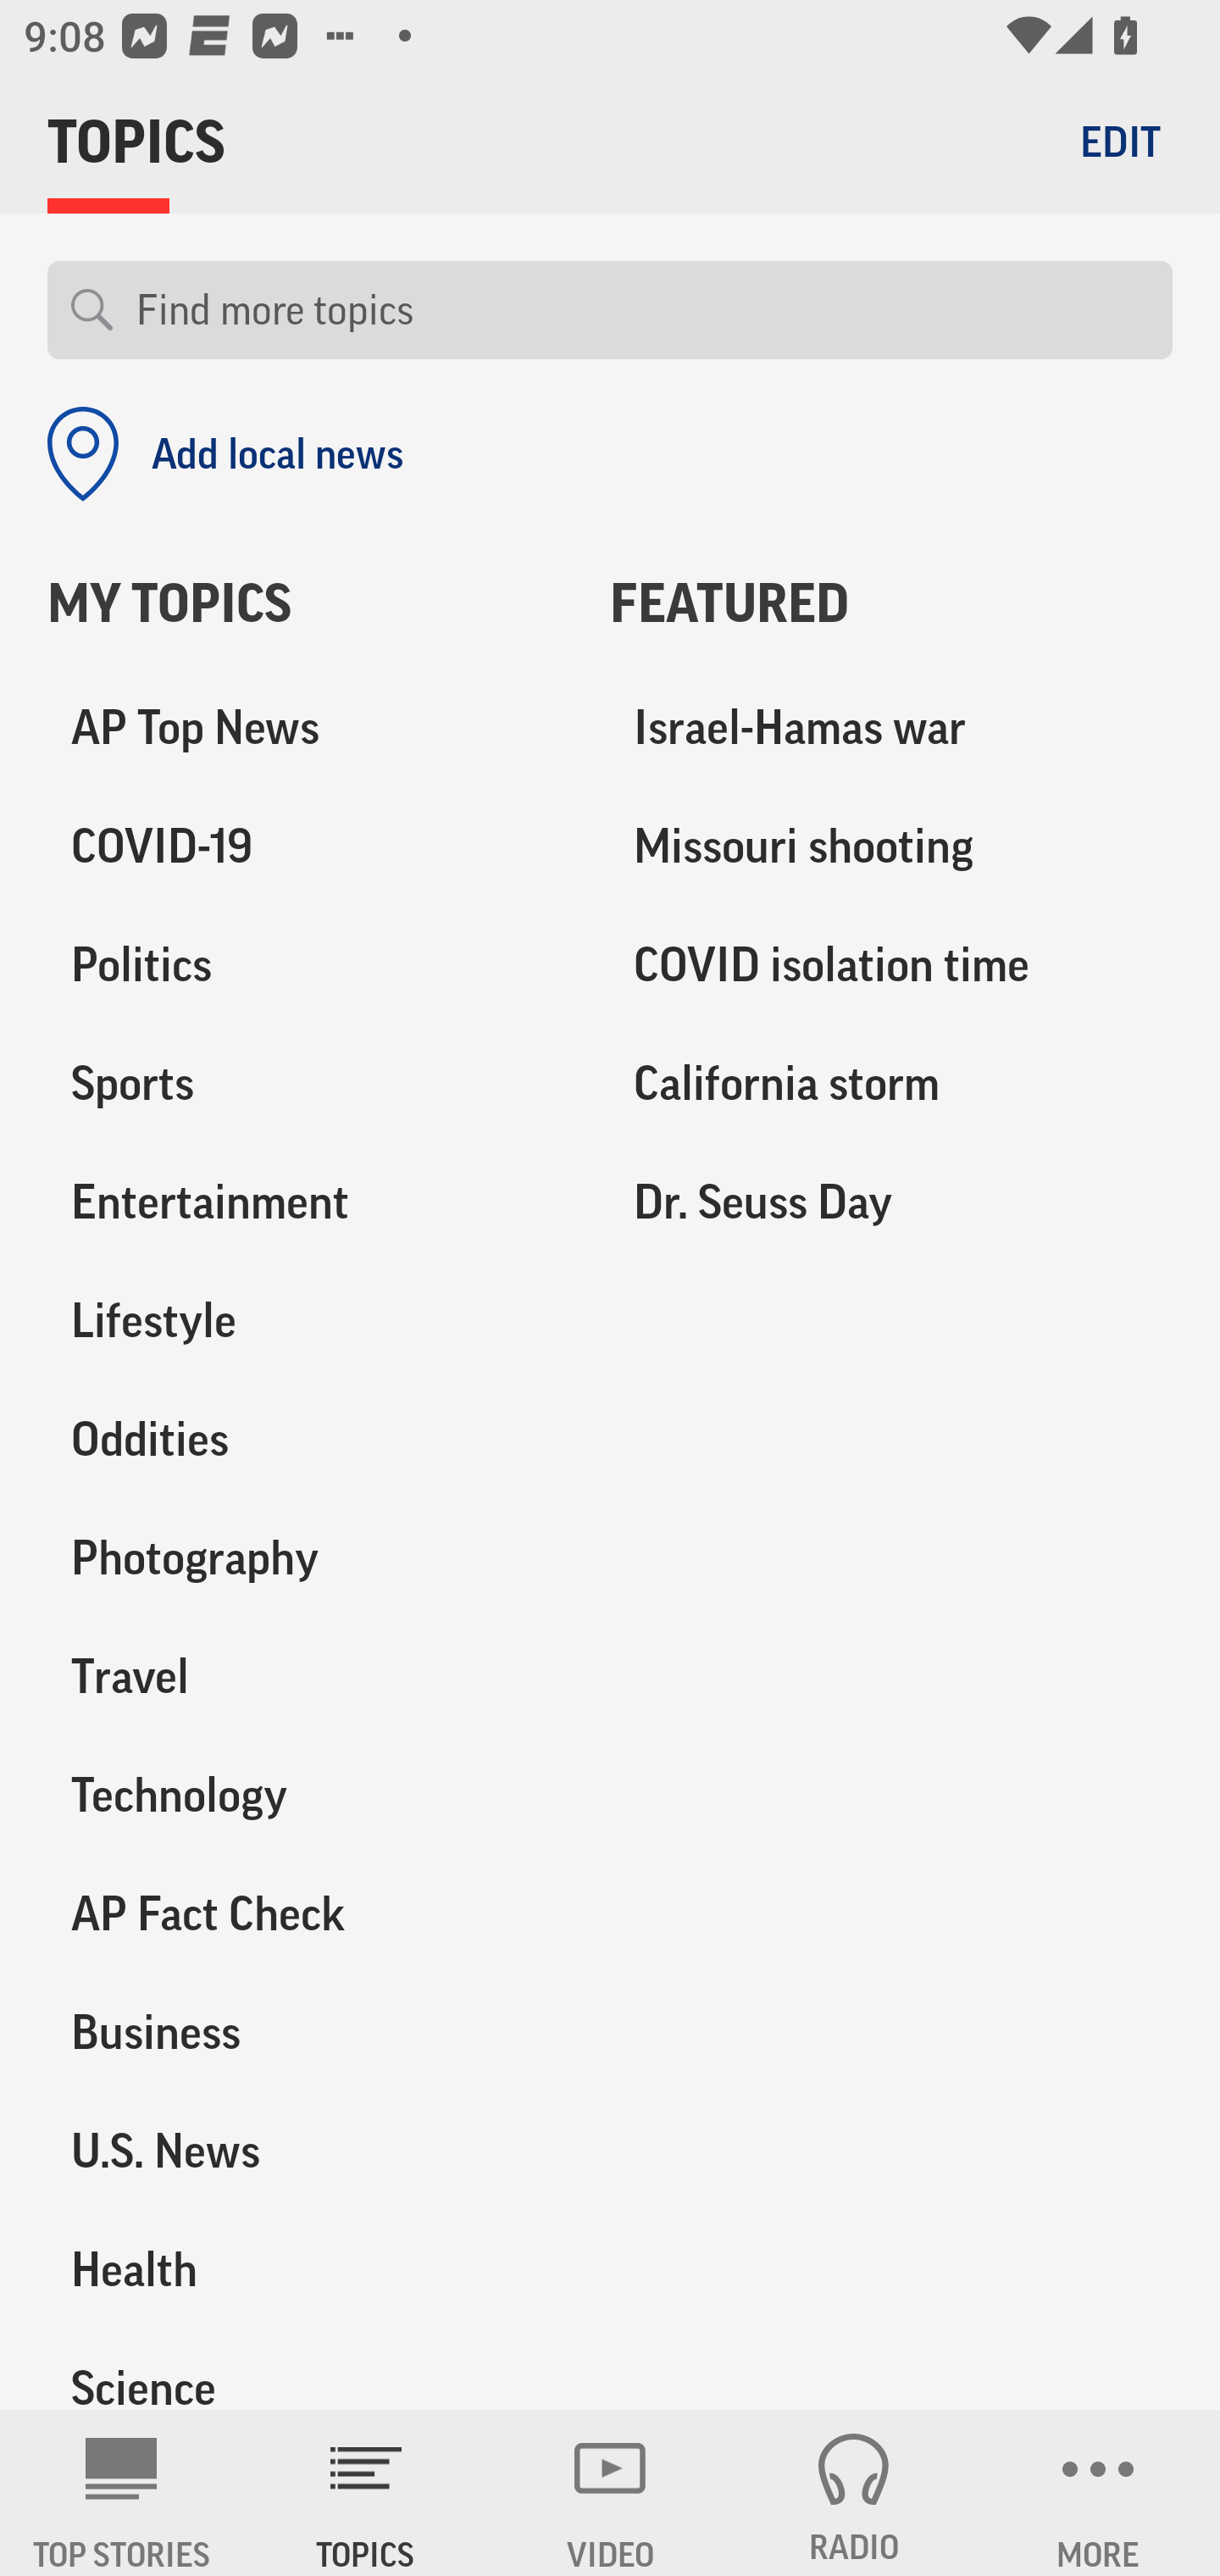 The height and width of the screenshot is (2576, 1220). Describe the element at coordinates (1098, 2493) in the screenshot. I see `MORE` at that location.